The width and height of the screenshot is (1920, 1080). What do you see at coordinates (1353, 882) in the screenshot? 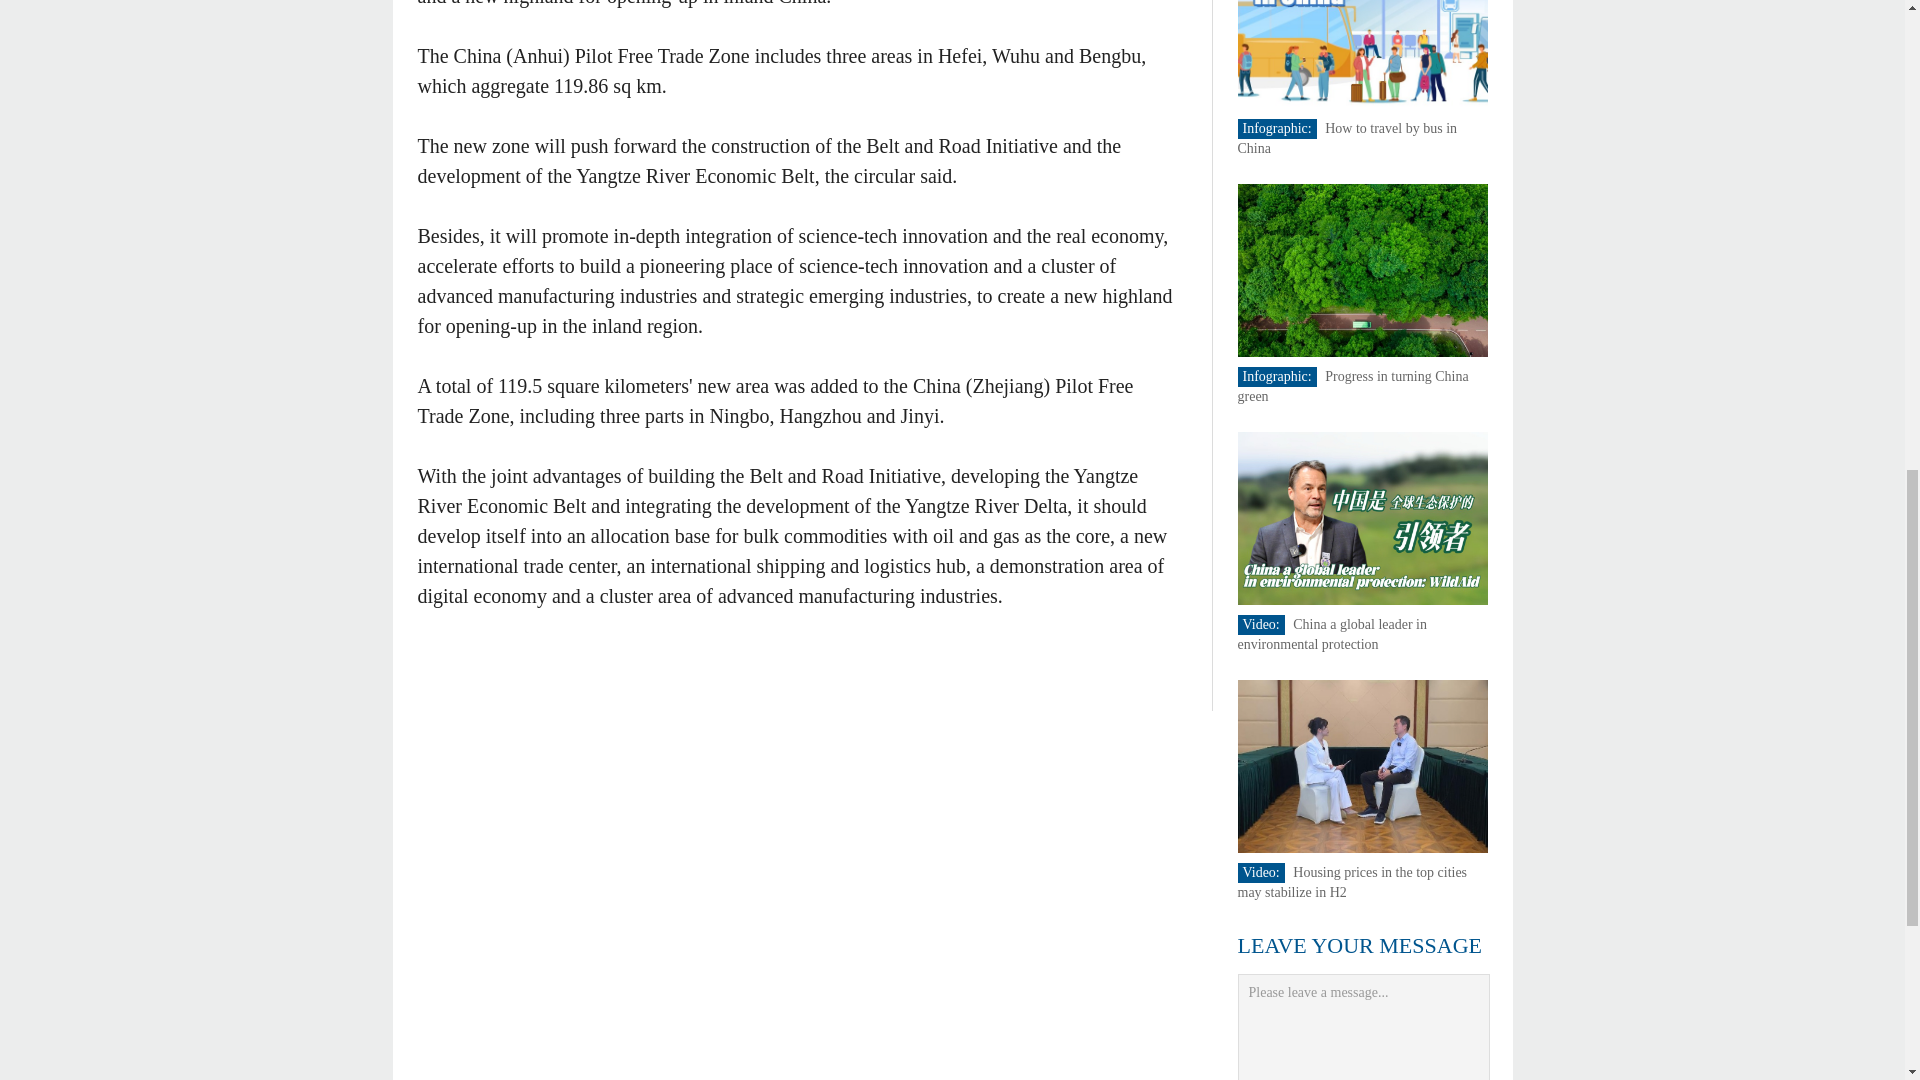
I see `Housing prices in the top cities may stabilize in H2` at bounding box center [1353, 882].